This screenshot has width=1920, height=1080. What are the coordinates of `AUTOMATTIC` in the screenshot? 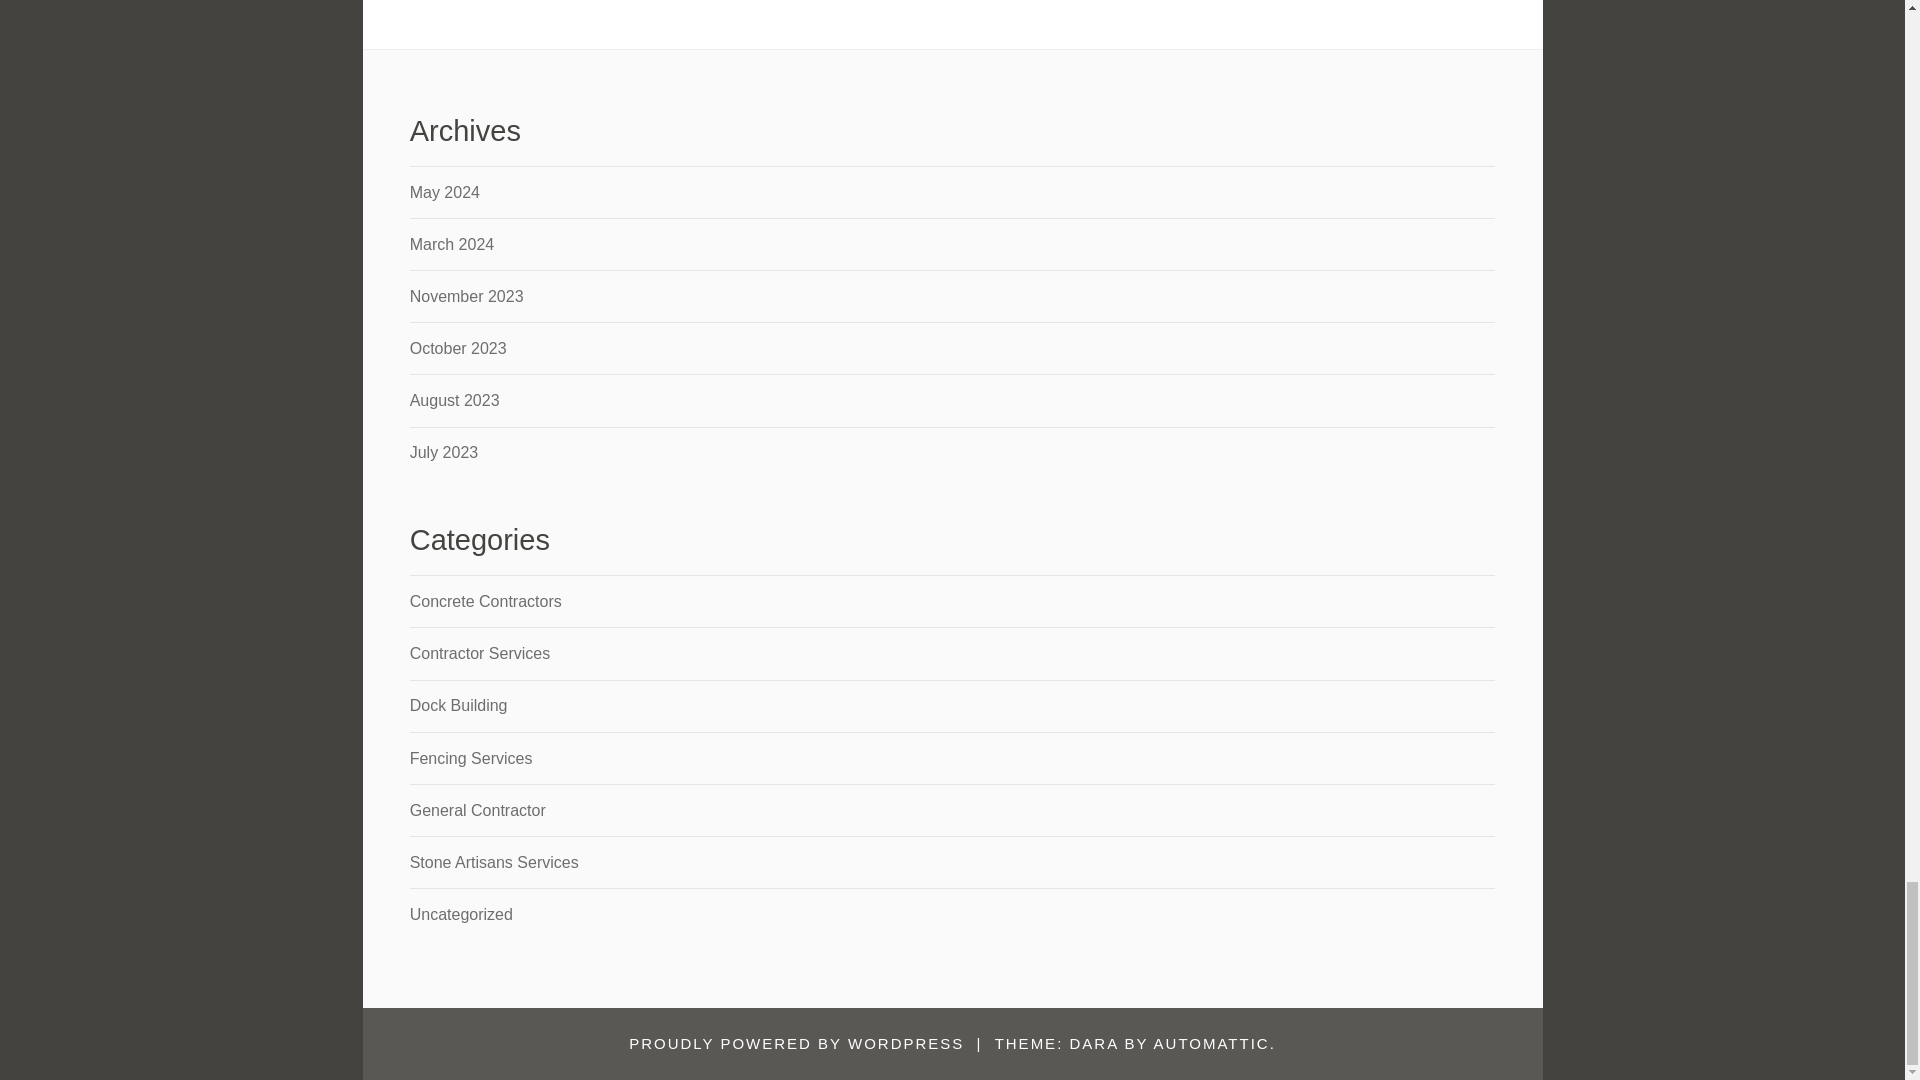 It's located at (1211, 1042).